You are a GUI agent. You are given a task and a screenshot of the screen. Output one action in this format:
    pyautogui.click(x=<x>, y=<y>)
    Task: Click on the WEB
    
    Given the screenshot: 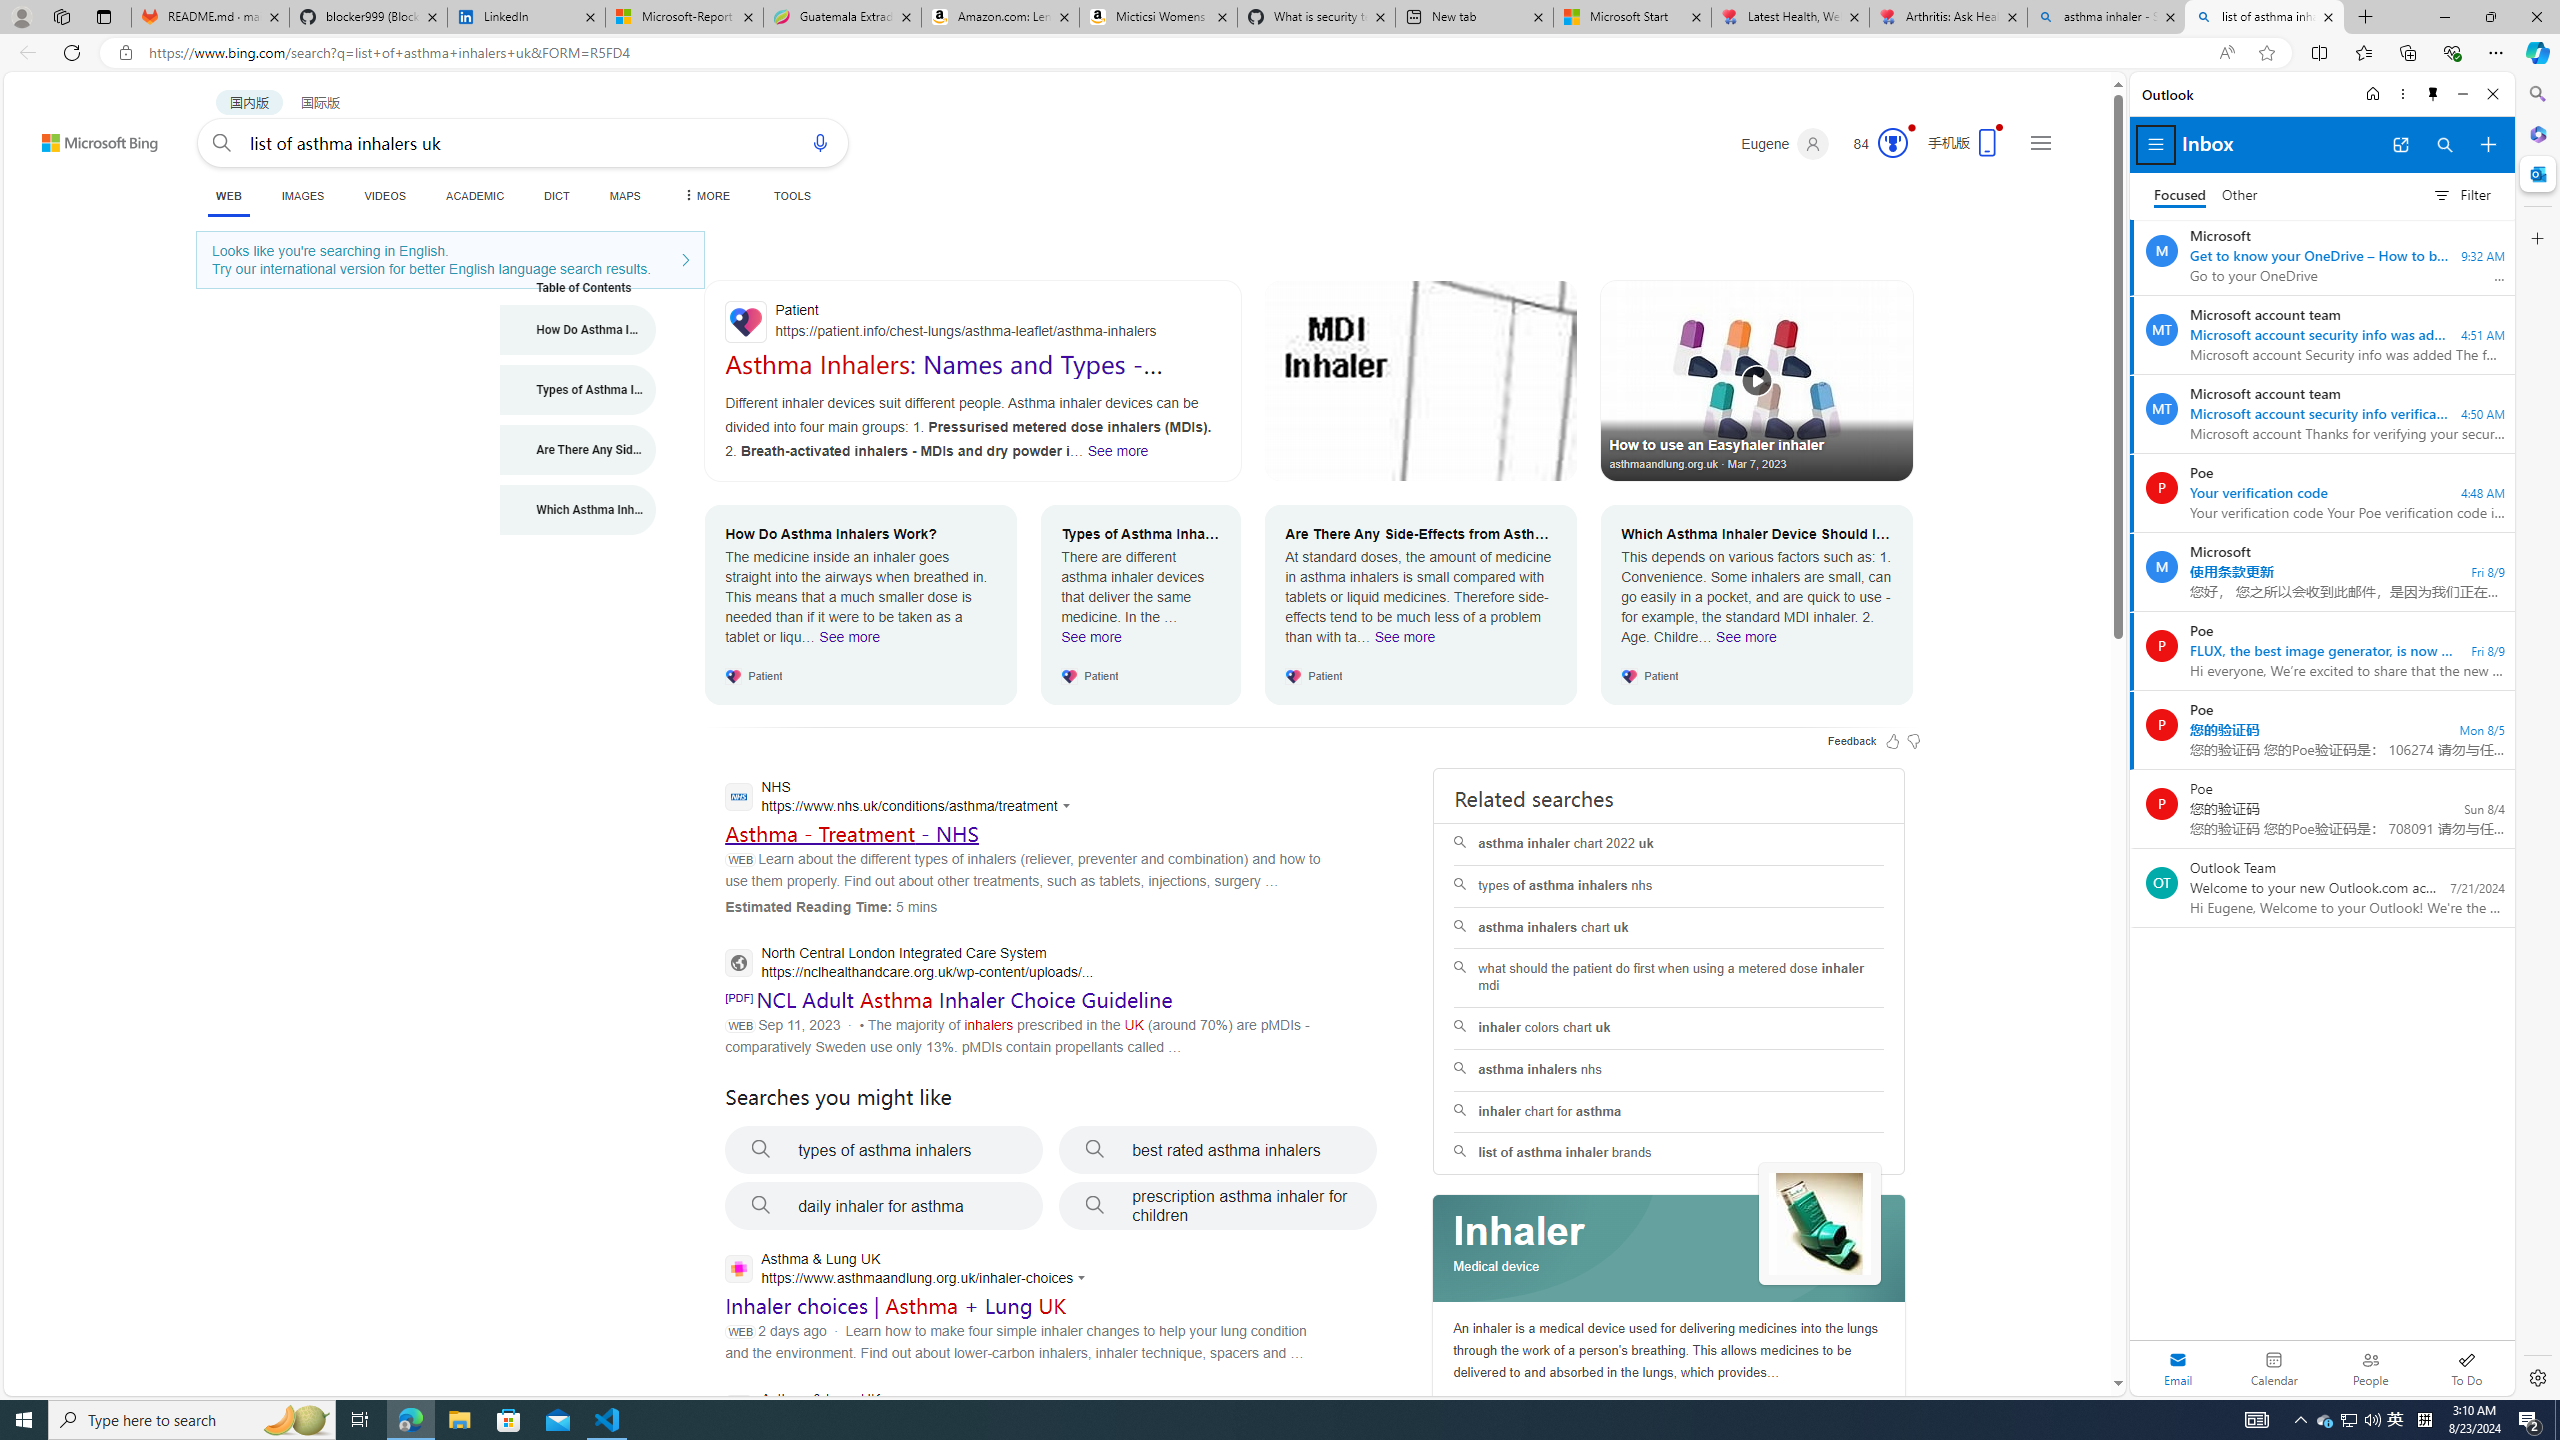 What is the action you would take?
    pyautogui.click(x=228, y=198)
    